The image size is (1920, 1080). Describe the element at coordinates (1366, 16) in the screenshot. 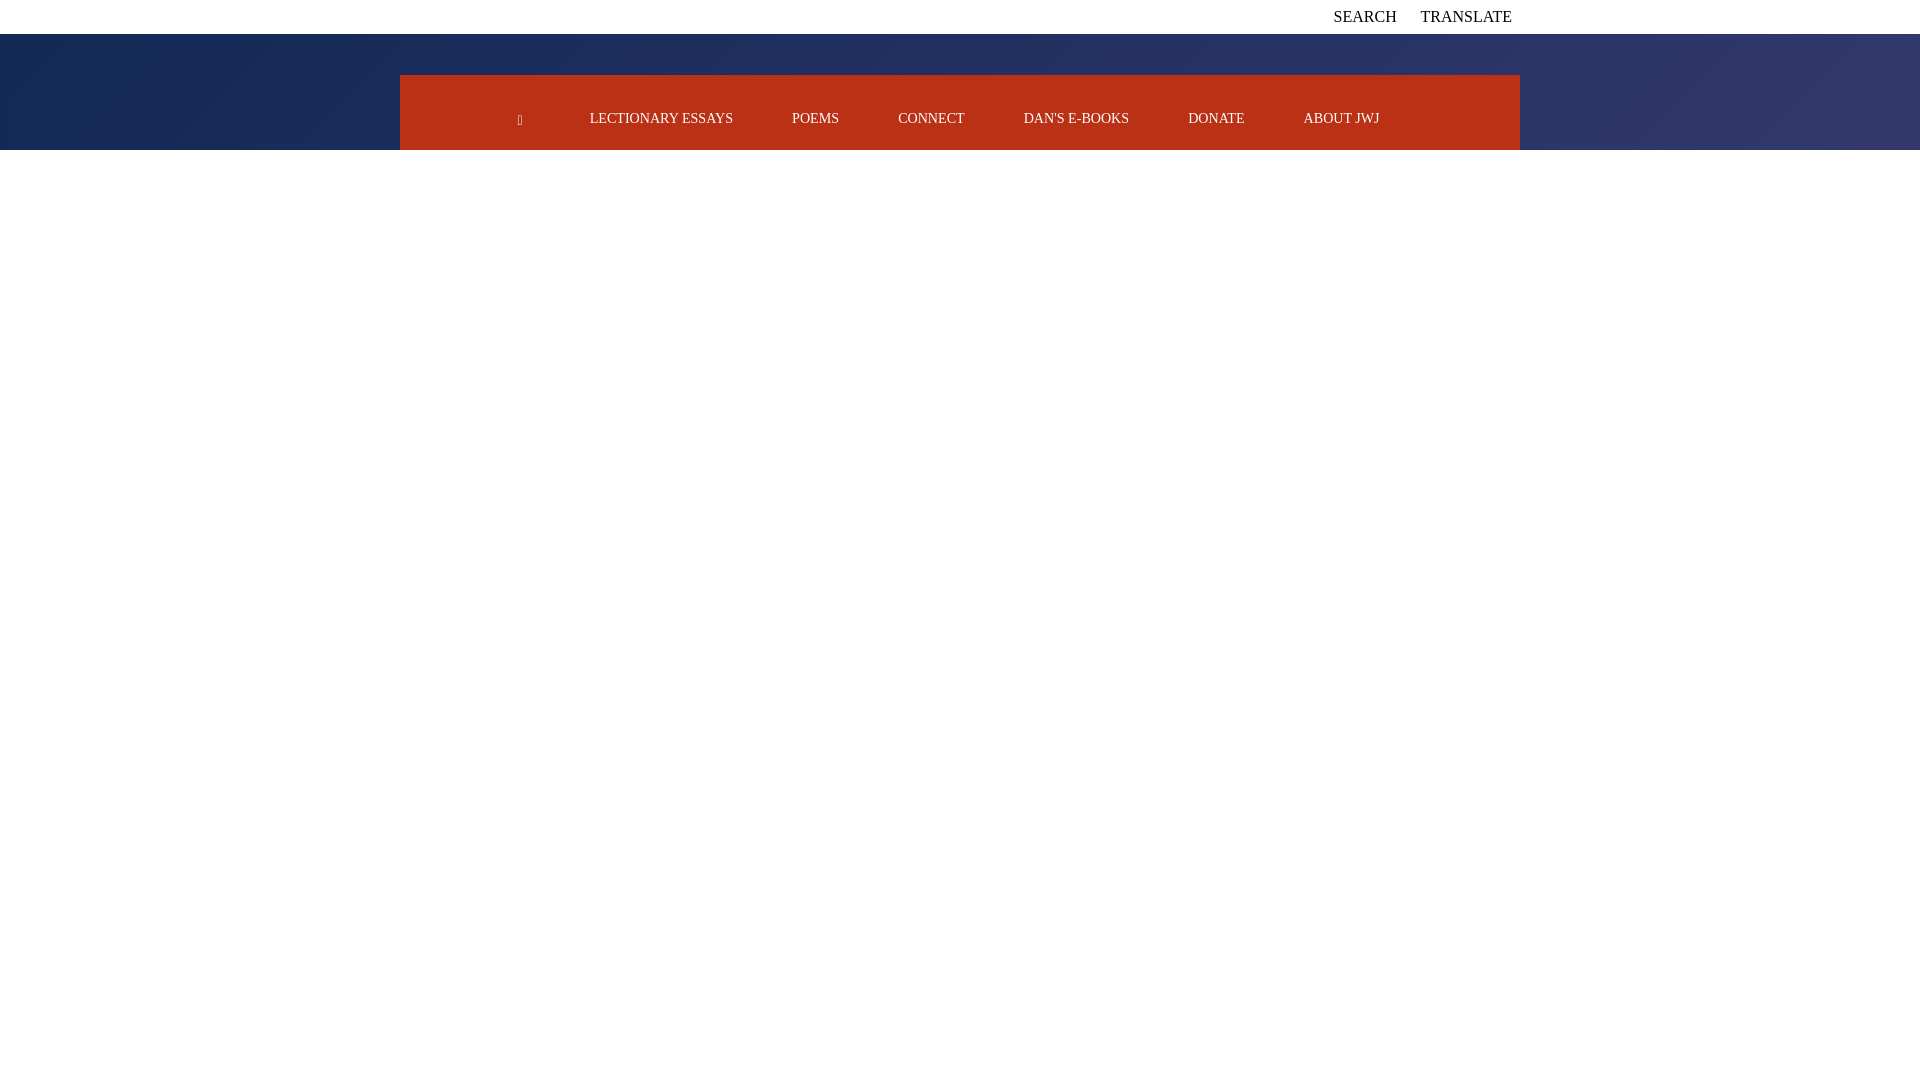

I see `SEARCH` at that location.